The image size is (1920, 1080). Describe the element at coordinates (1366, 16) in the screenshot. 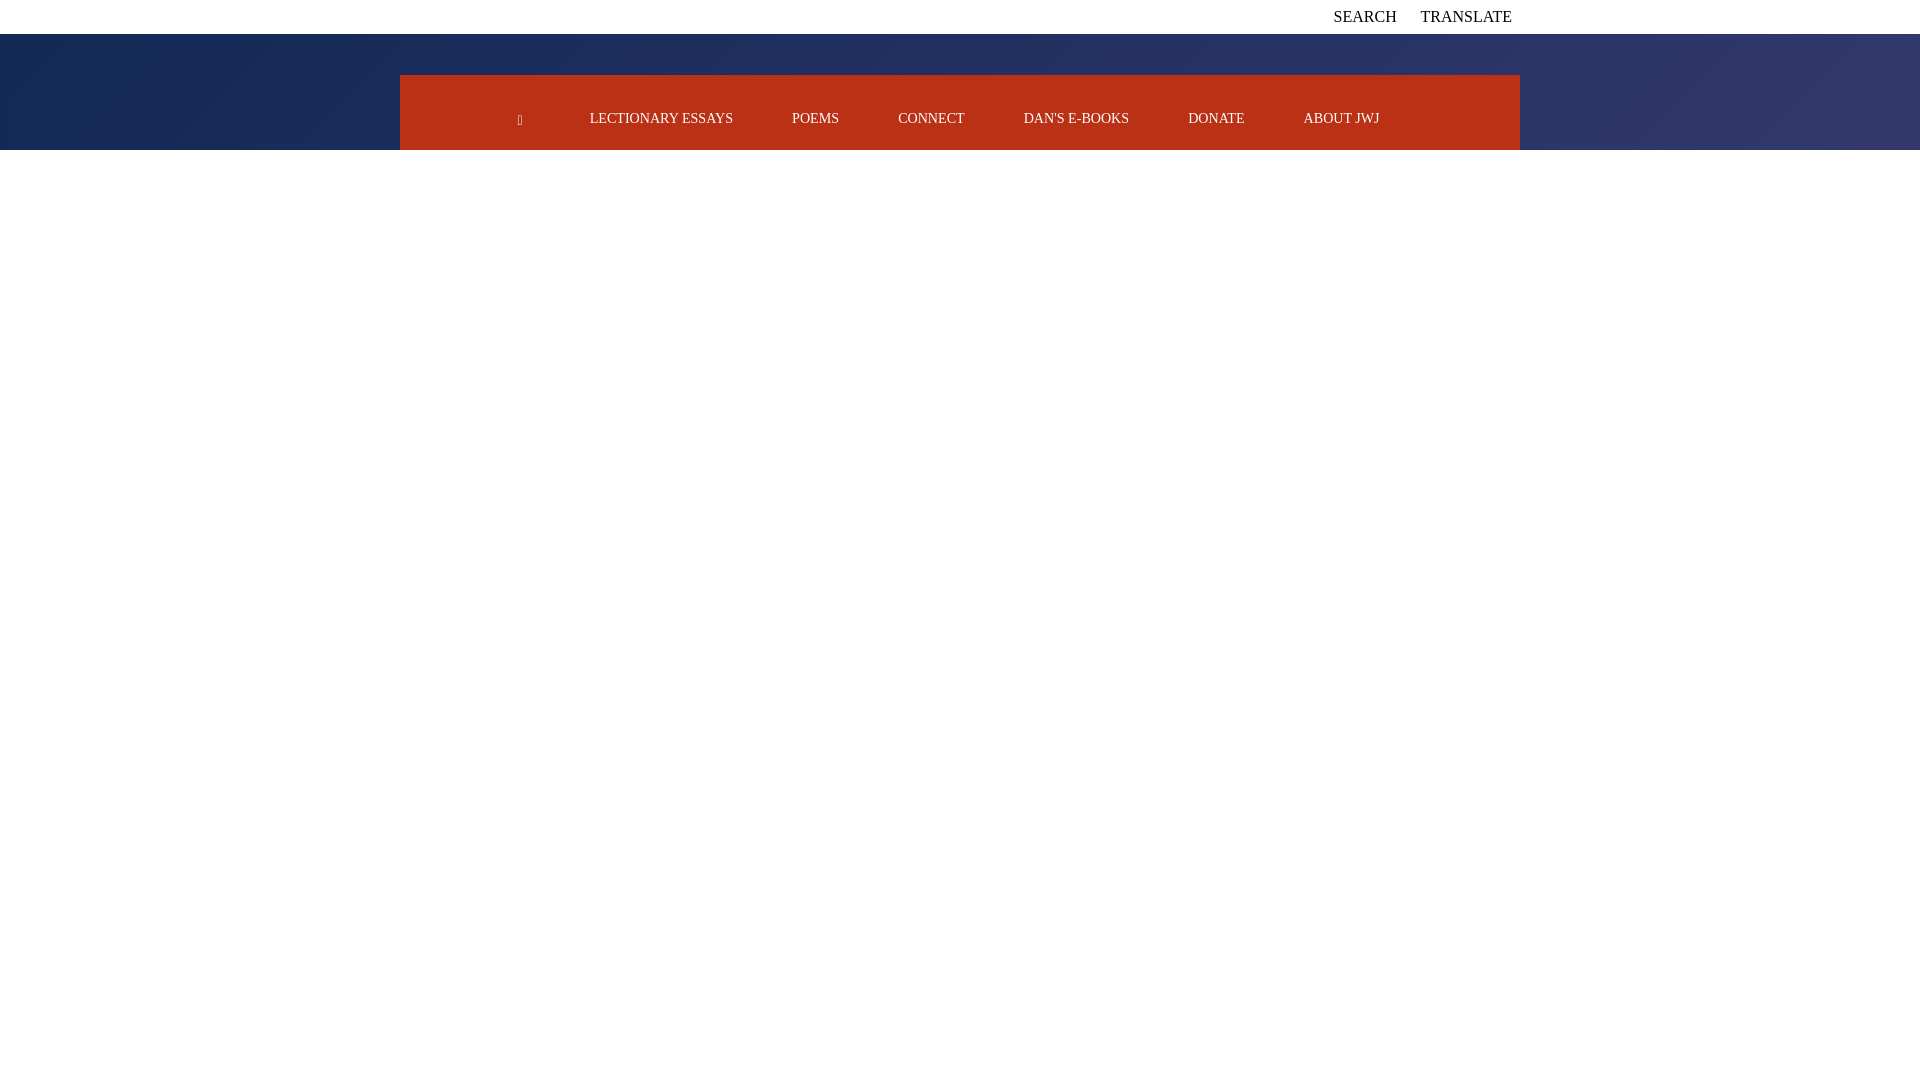

I see `SEARCH` at that location.